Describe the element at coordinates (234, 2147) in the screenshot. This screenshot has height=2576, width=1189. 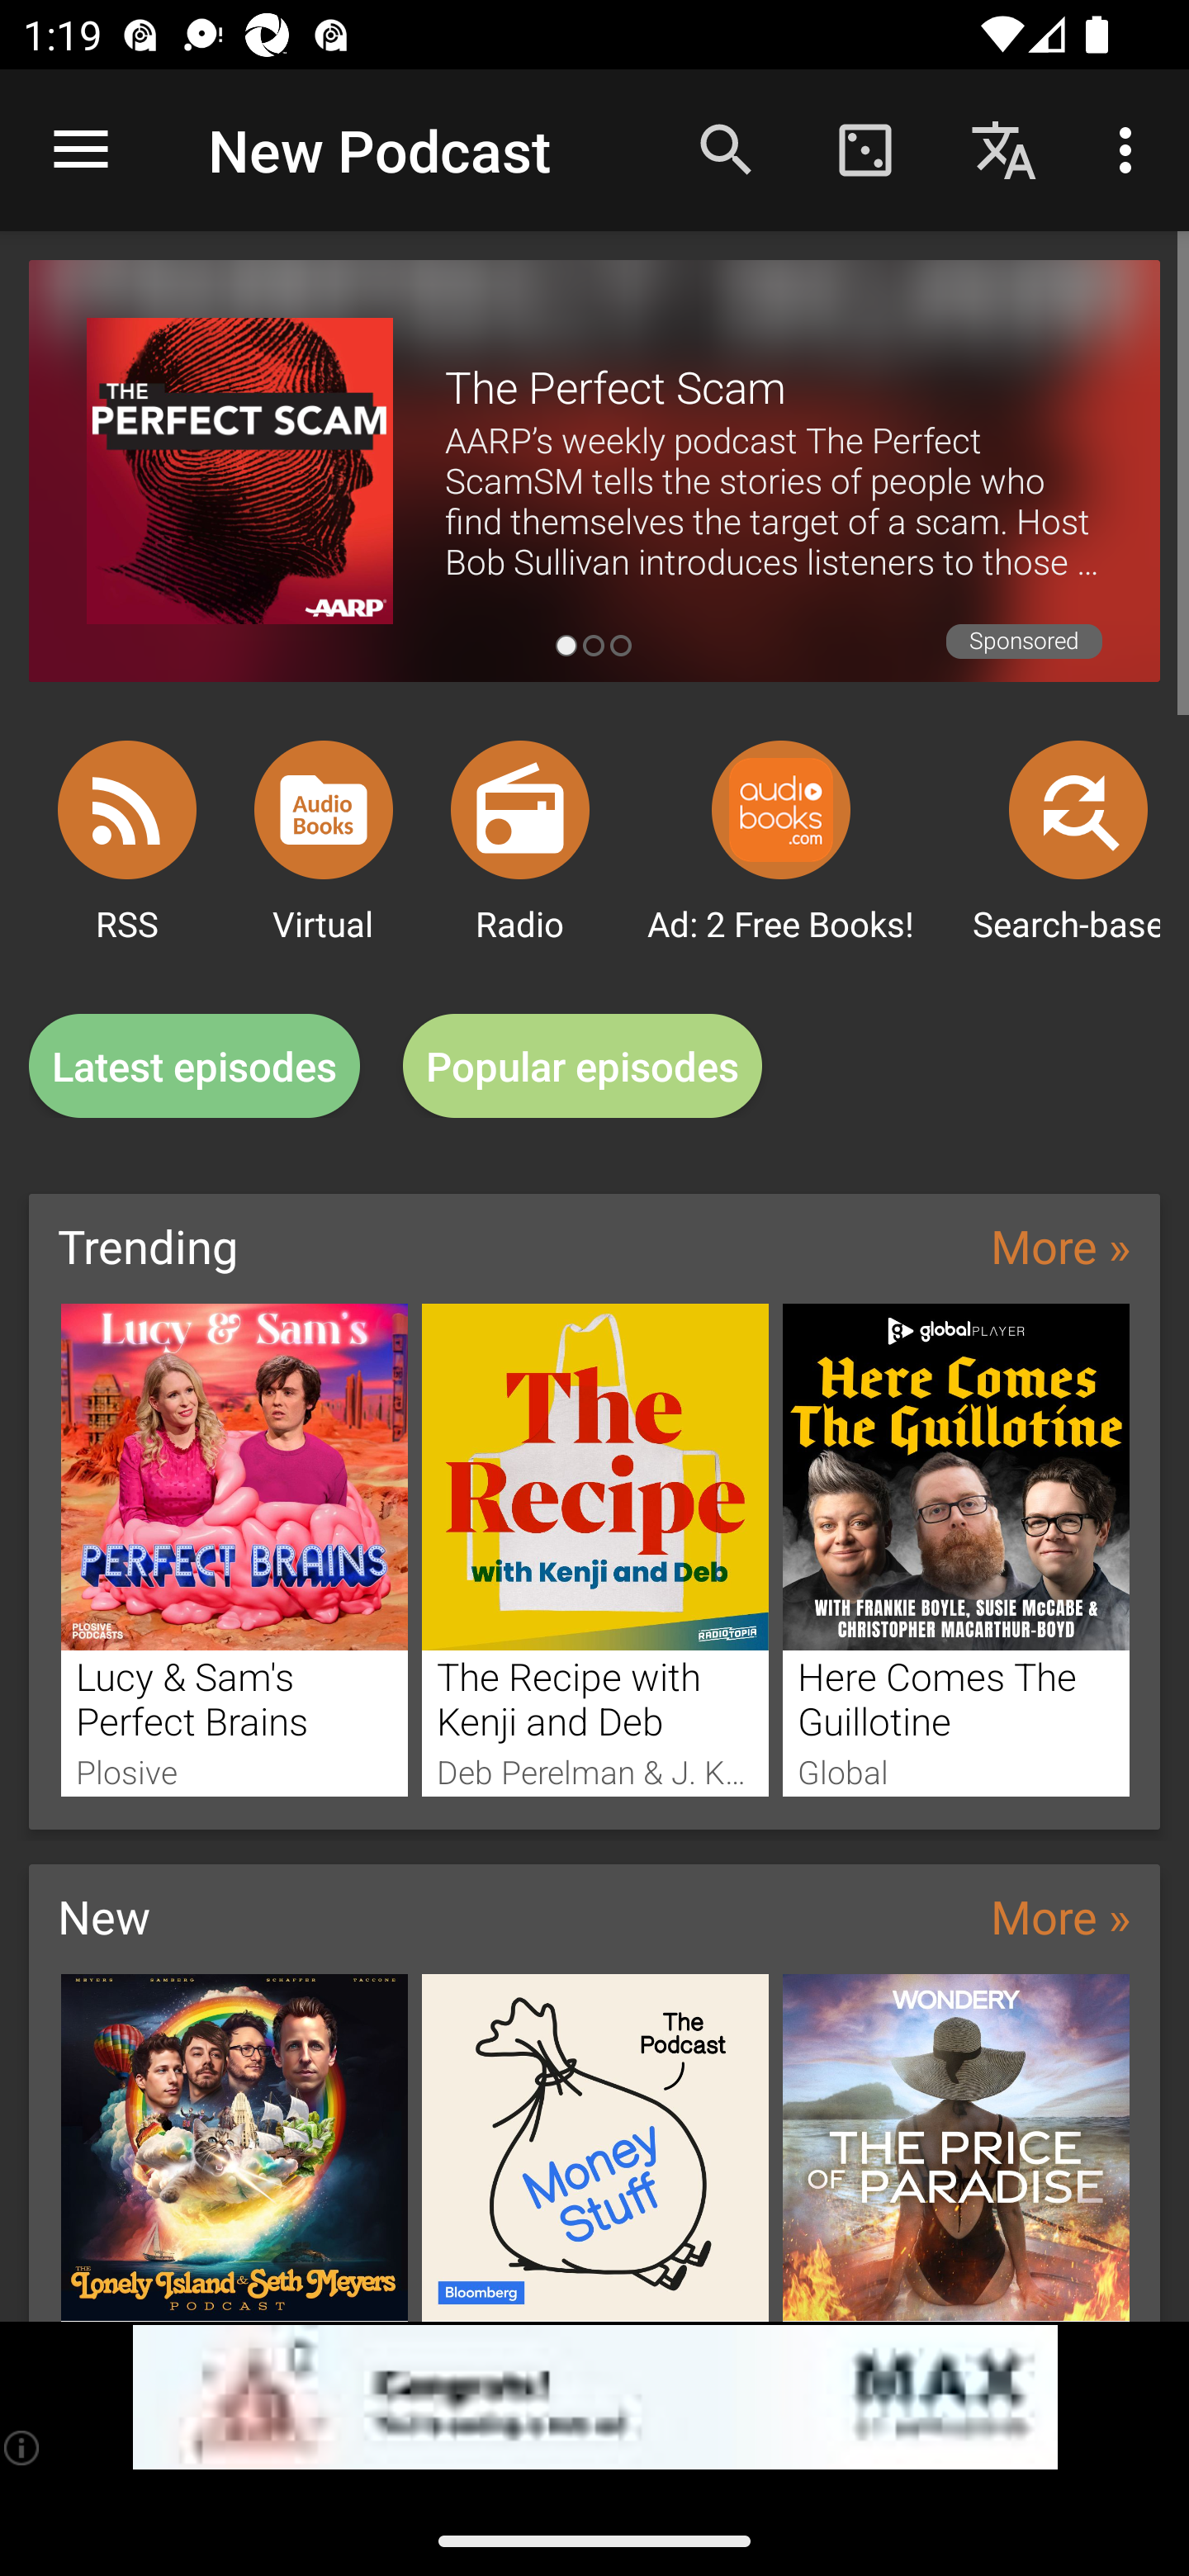
I see `The Lonely Island and Seth Meyers Podcast` at that location.